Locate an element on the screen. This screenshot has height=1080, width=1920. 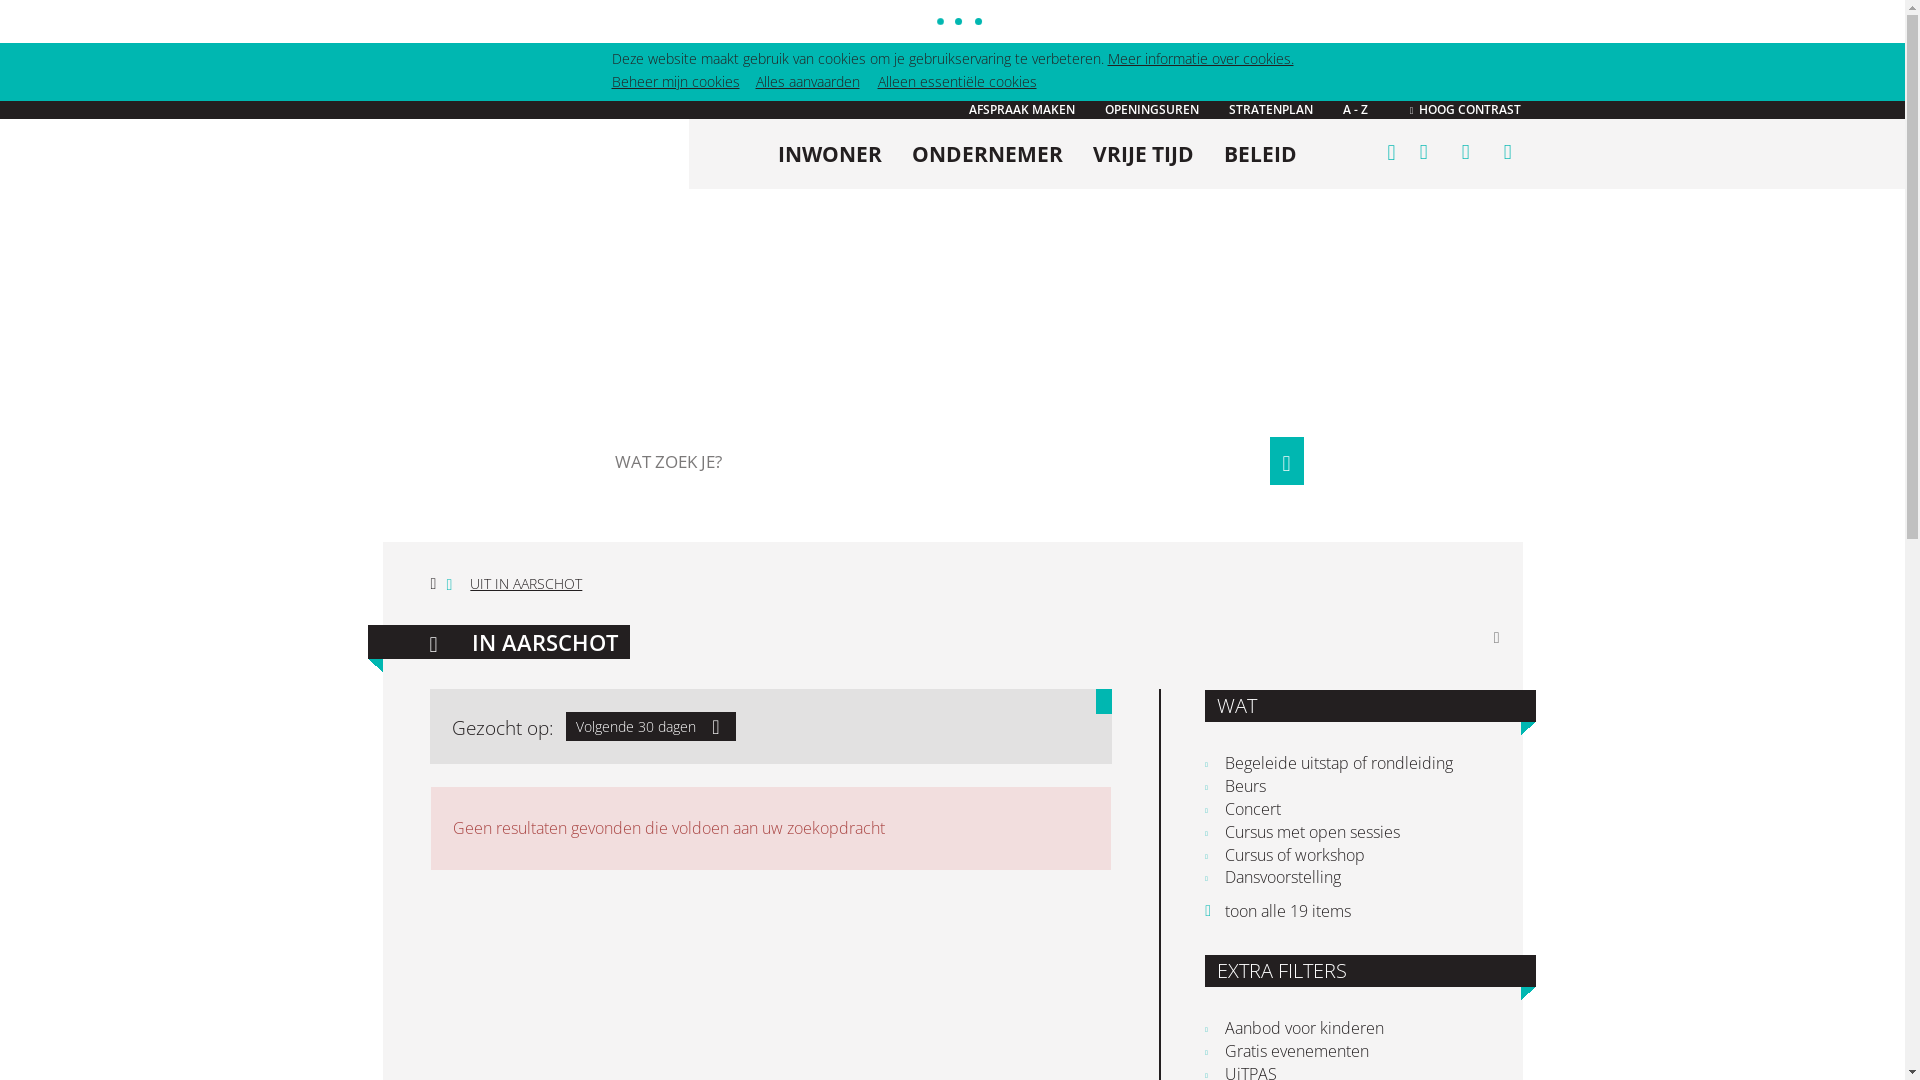
ONDERNEMER is located at coordinates (988, 154).